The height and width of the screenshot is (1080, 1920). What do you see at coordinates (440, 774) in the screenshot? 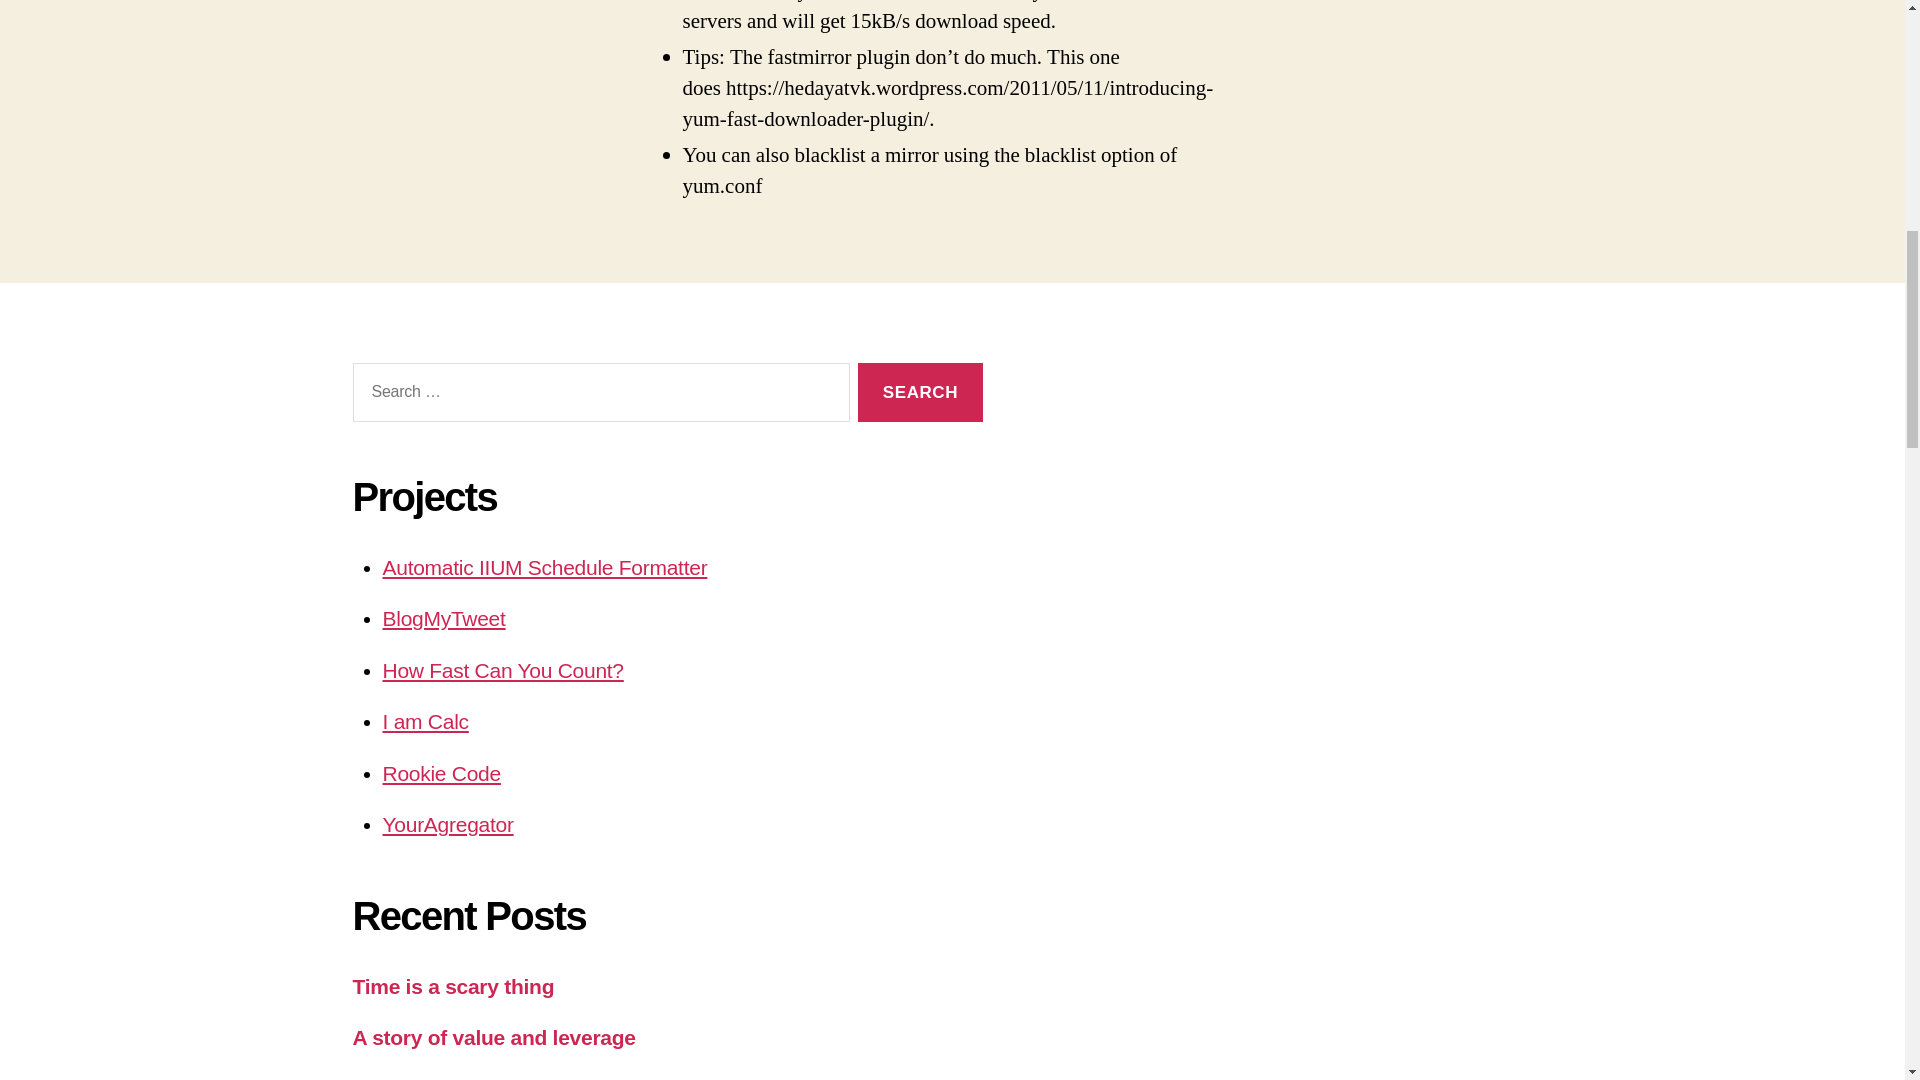
I see `Rookie Code` at bounding box center [440, 774].